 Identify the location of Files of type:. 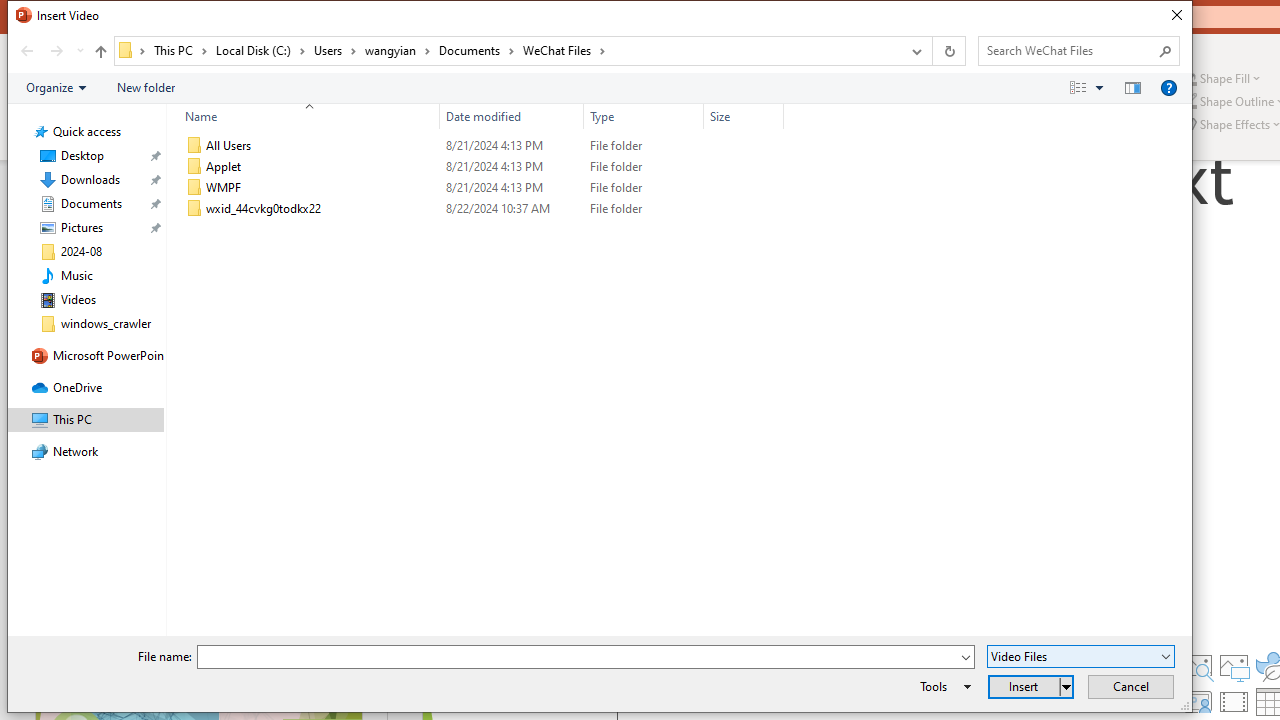
(1080, 656).